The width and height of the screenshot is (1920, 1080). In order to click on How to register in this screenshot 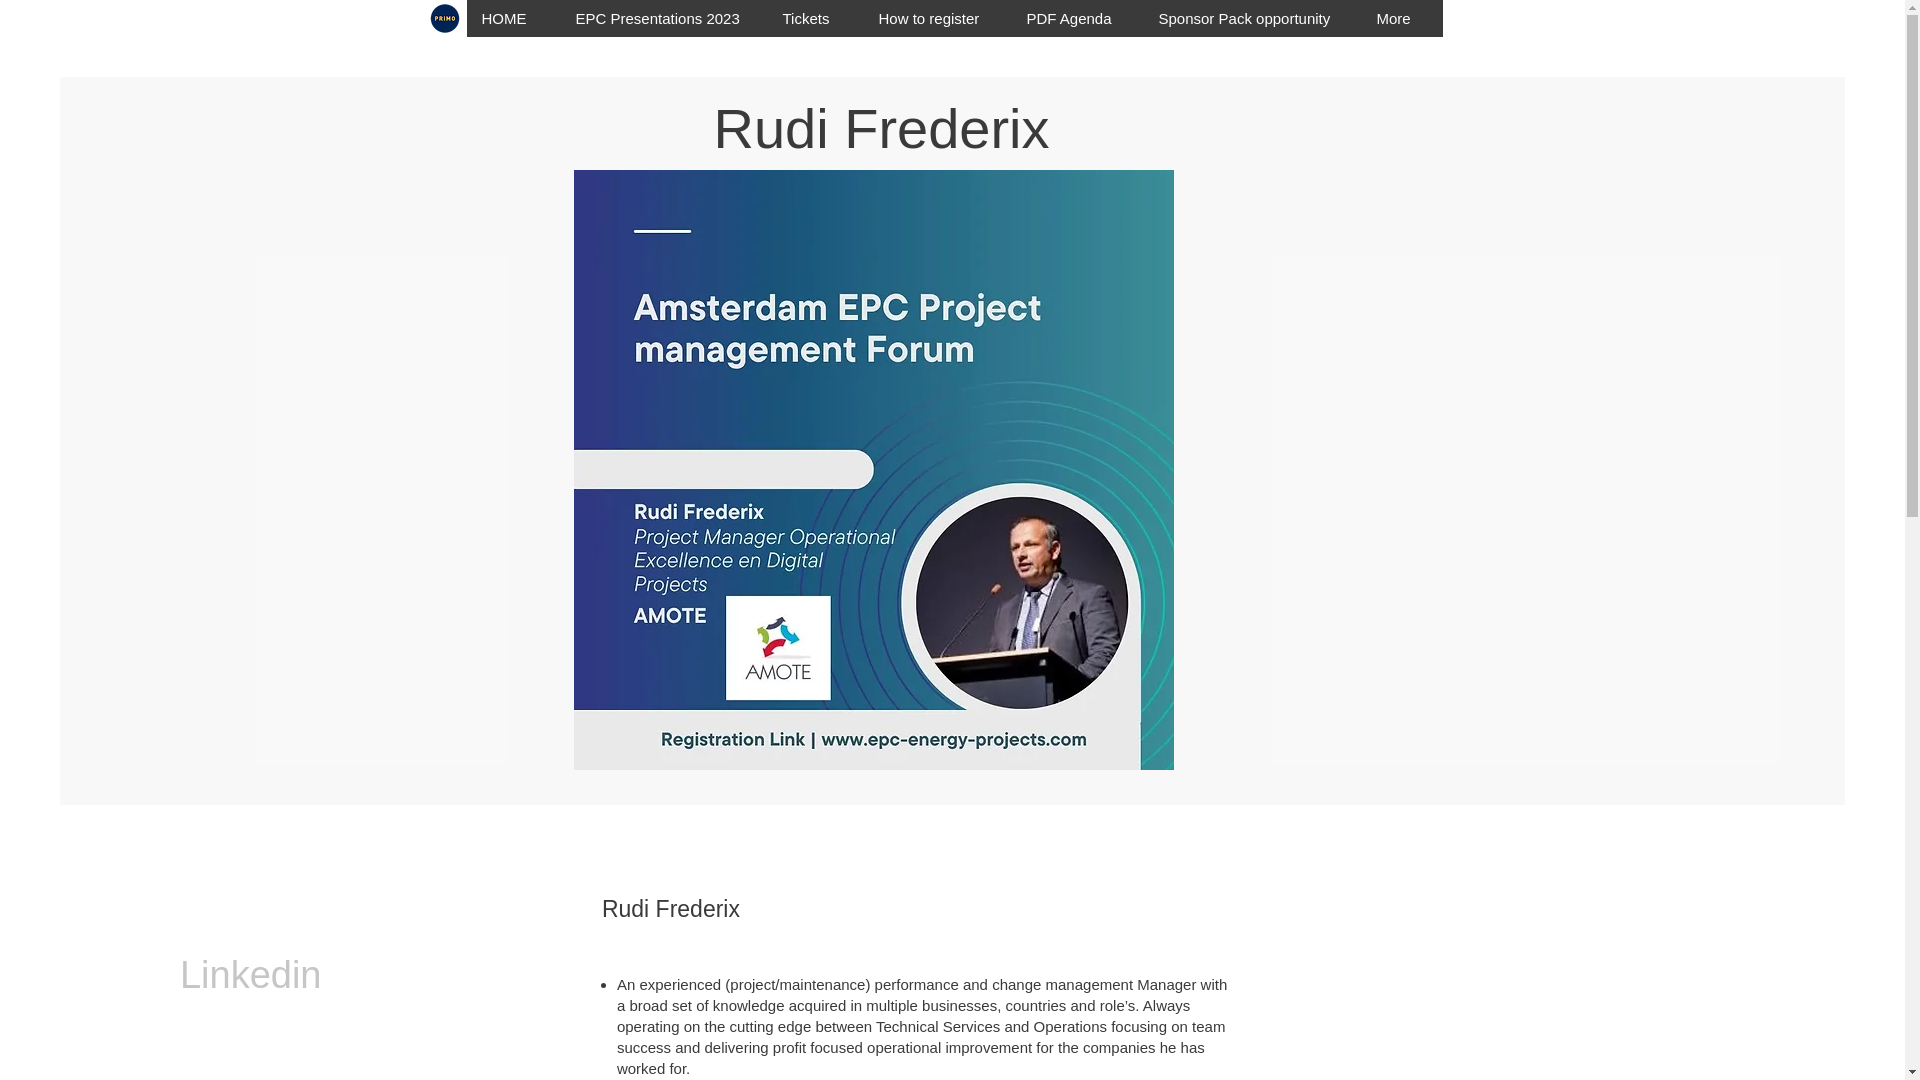, I will do `click(936, 18)`.